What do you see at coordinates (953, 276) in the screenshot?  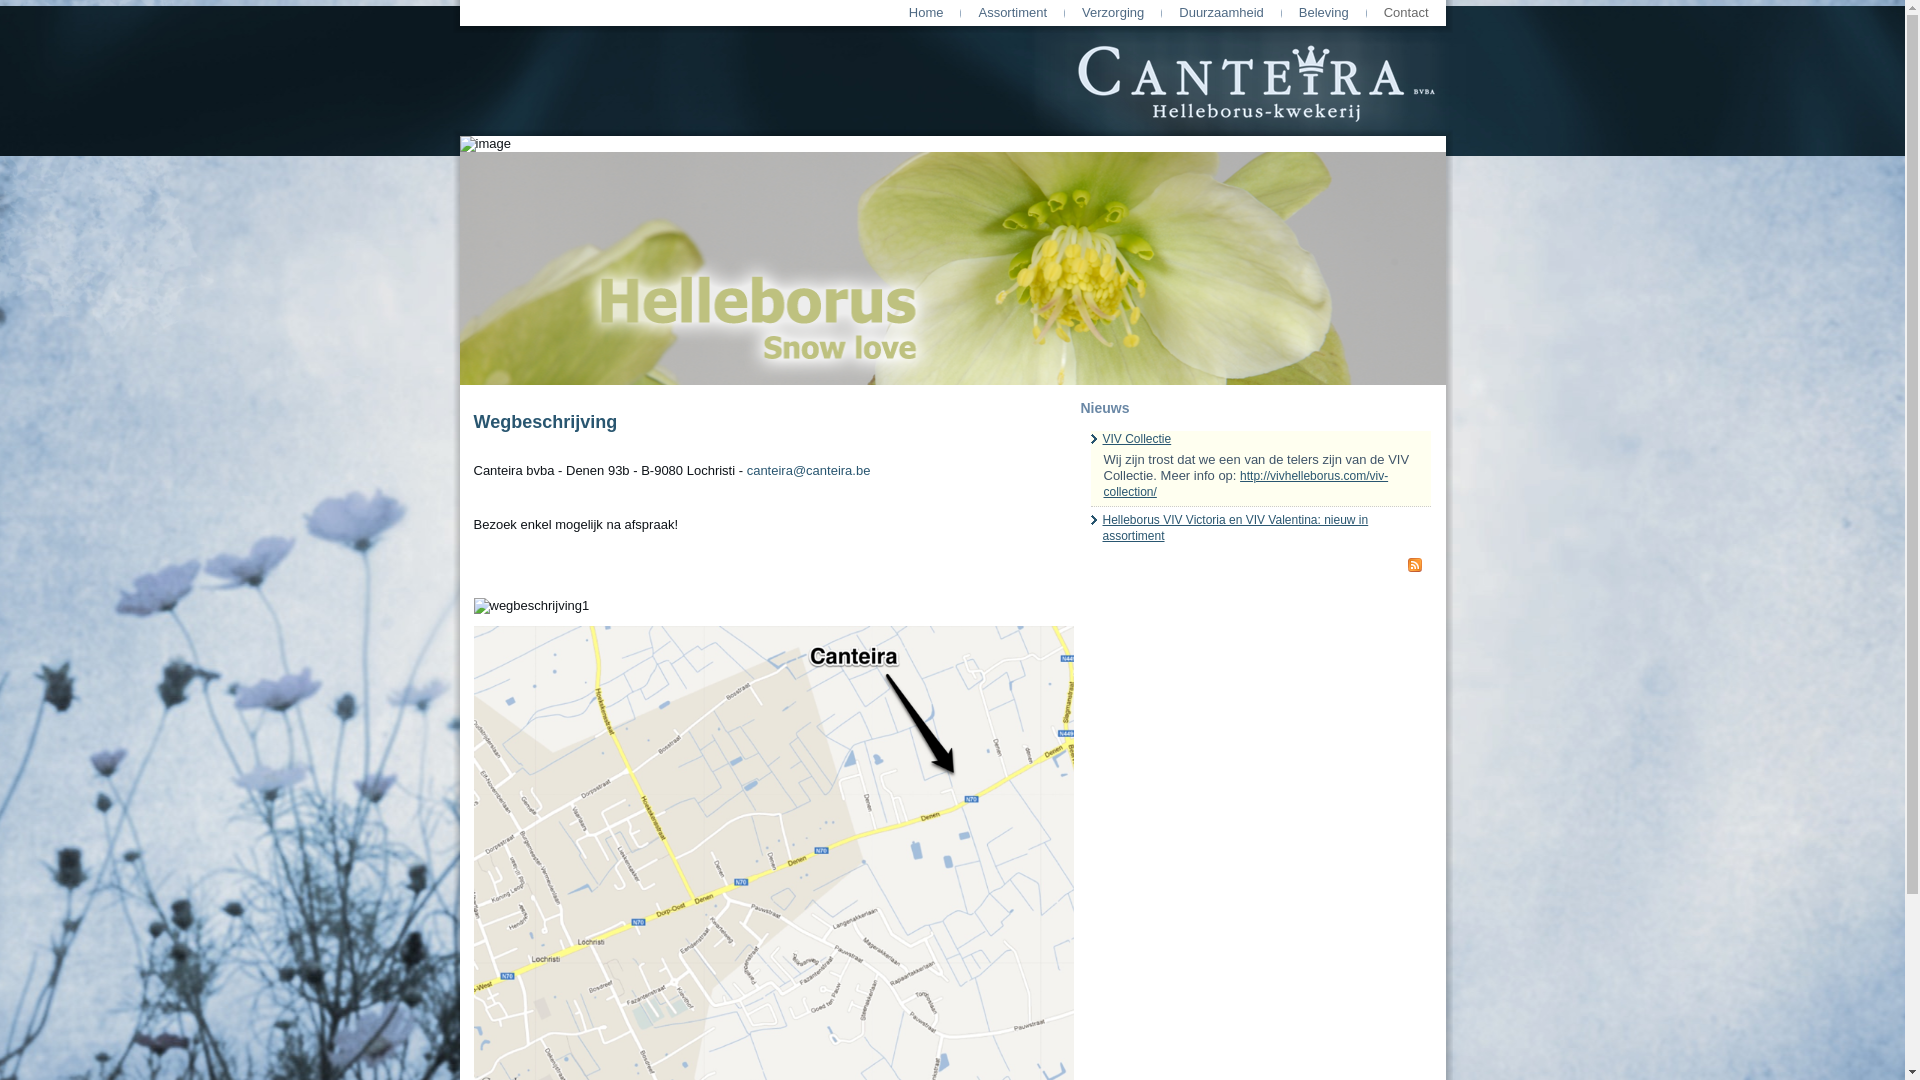 I see `image` at bounding box center [953, 276].